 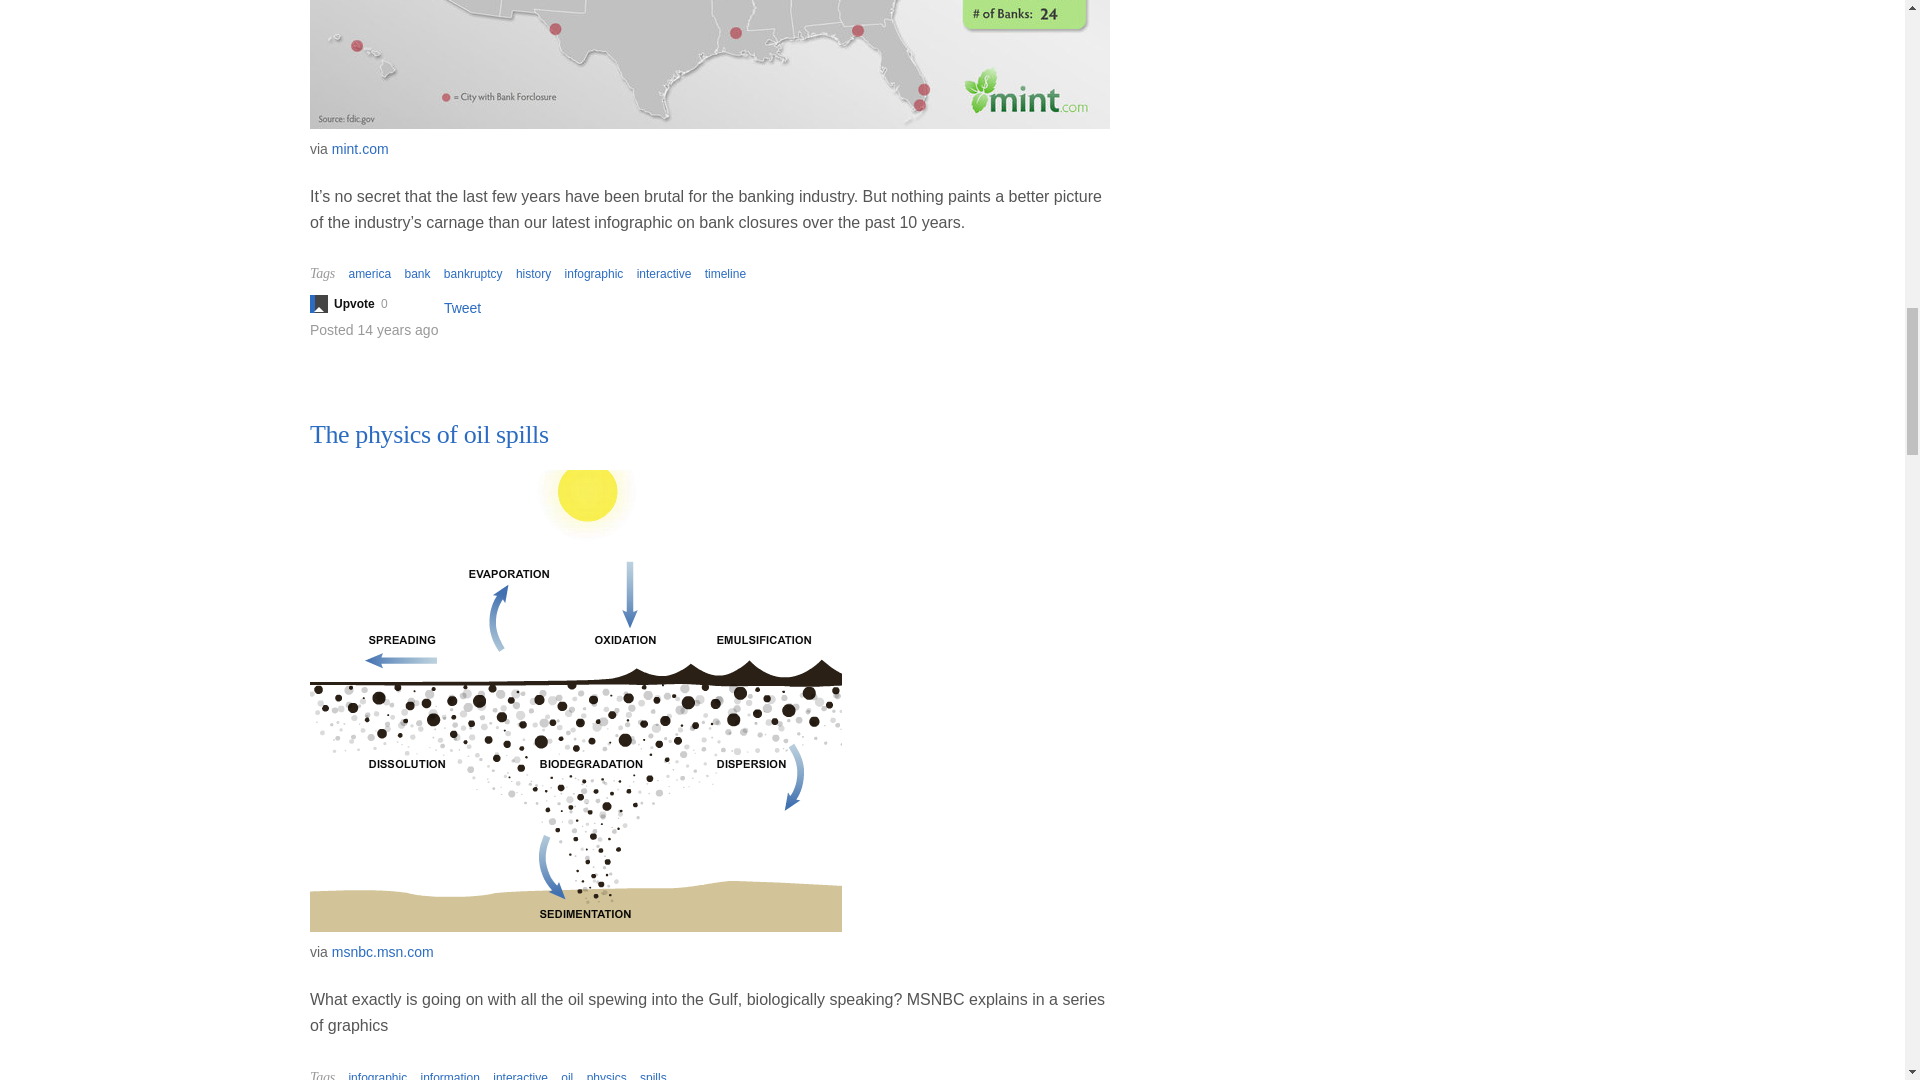 I want to click on interactive, so click(x=664, y=273).